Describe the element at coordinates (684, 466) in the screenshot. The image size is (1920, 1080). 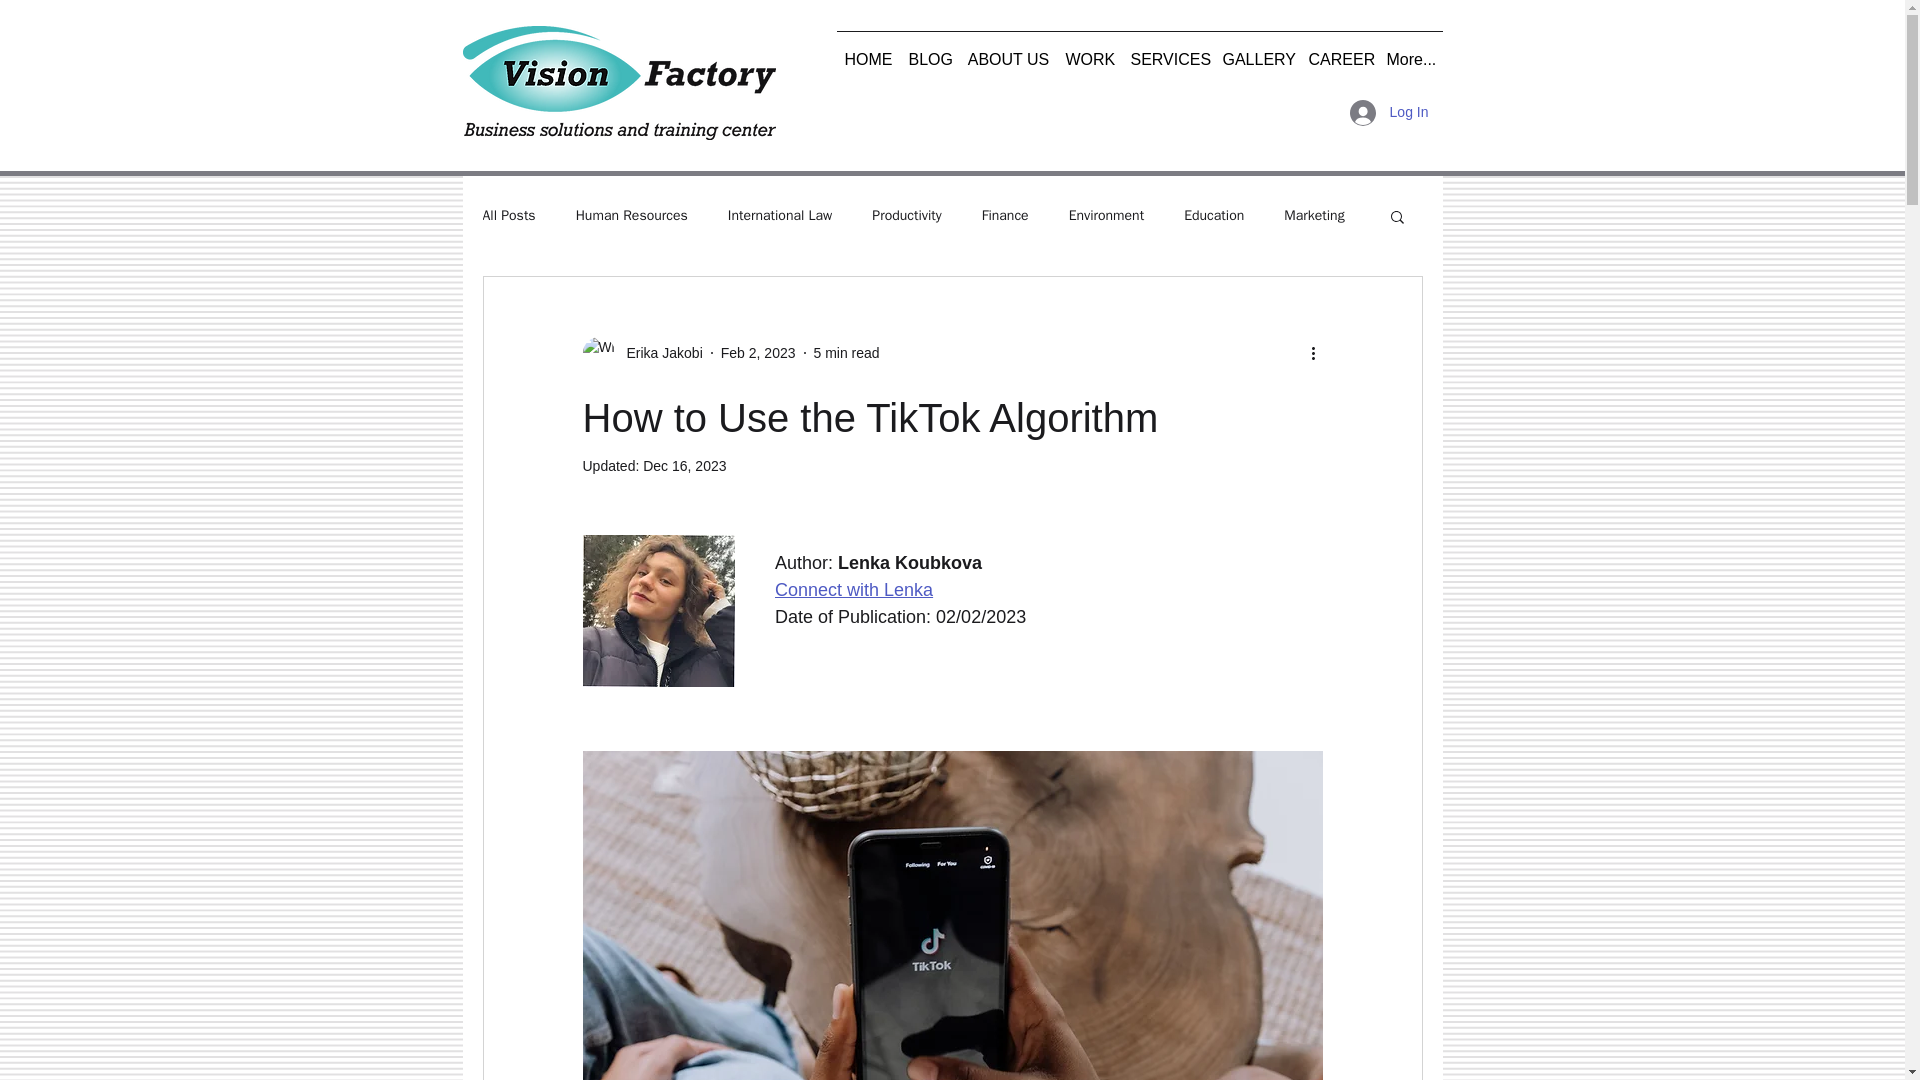
I see `Dec 16, 2023` at that location.